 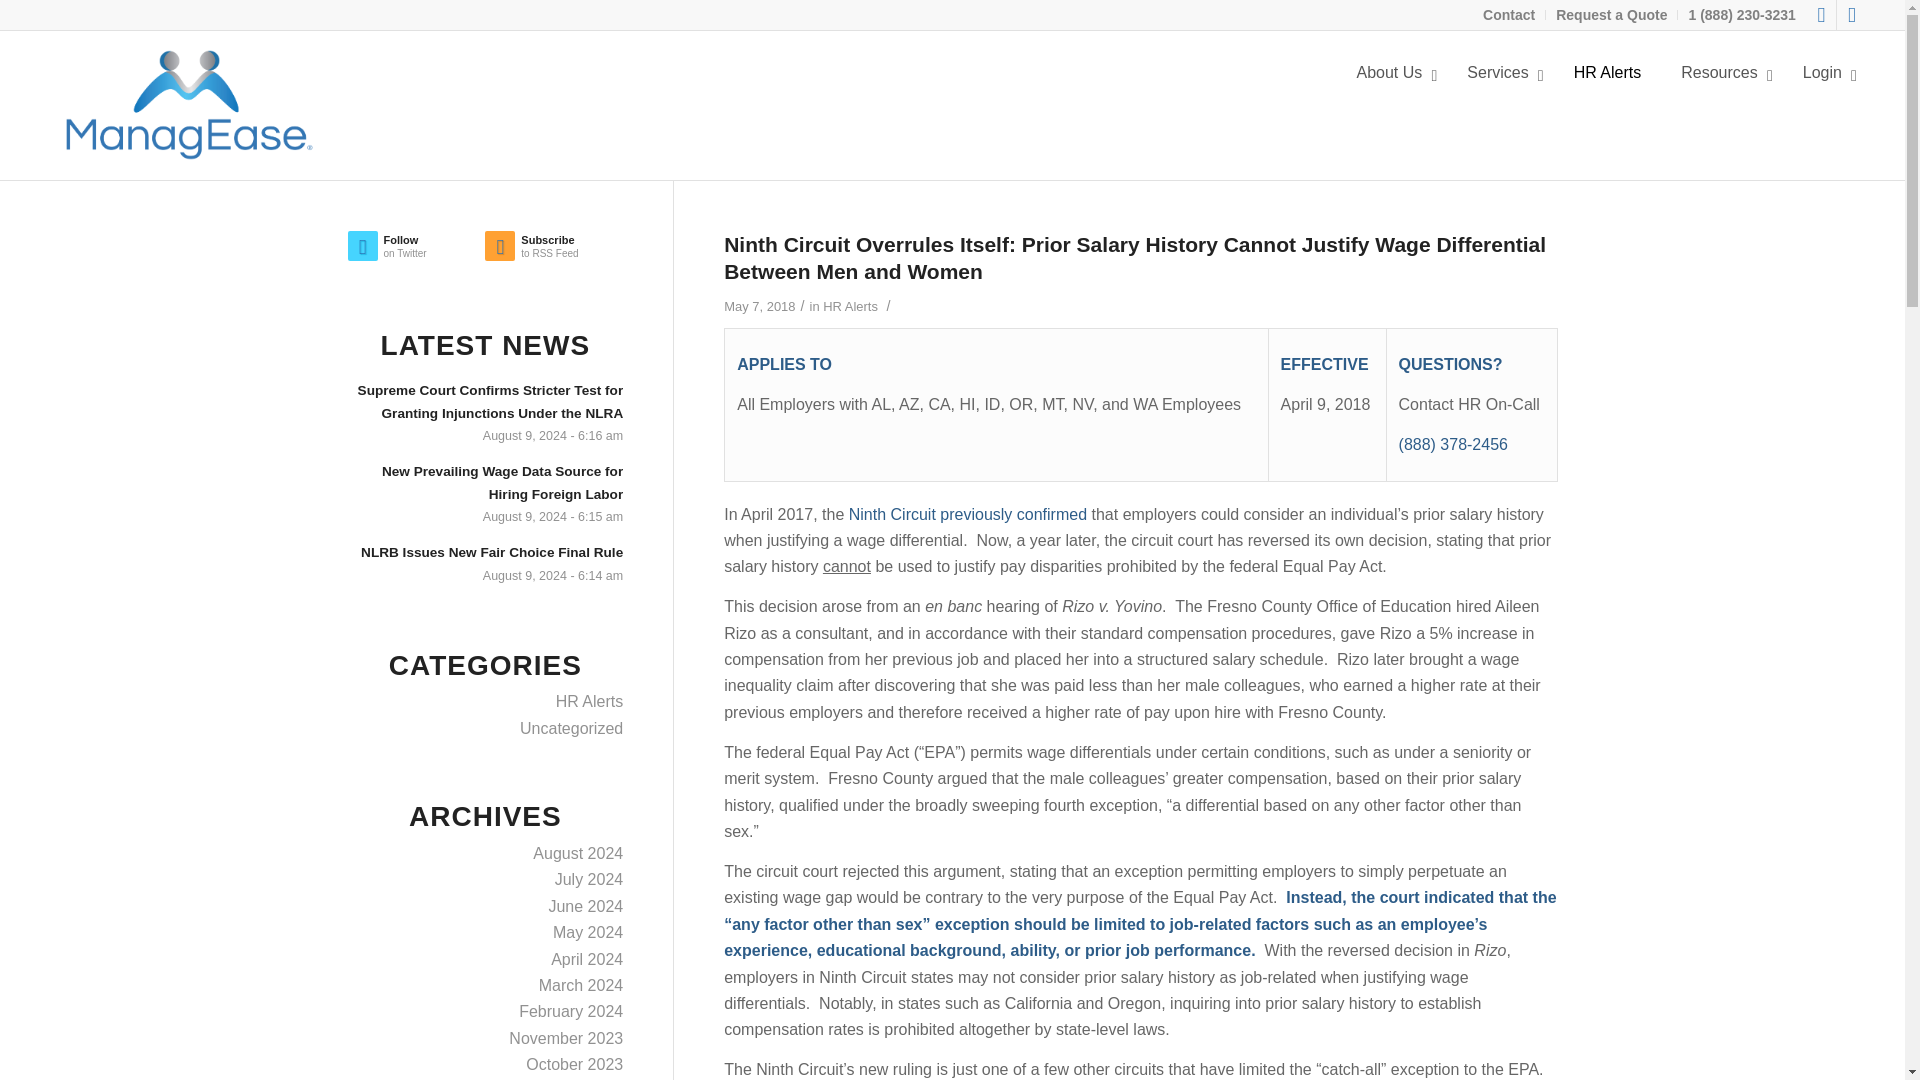 I want to click on About Us, so click(x=1392, y=73).